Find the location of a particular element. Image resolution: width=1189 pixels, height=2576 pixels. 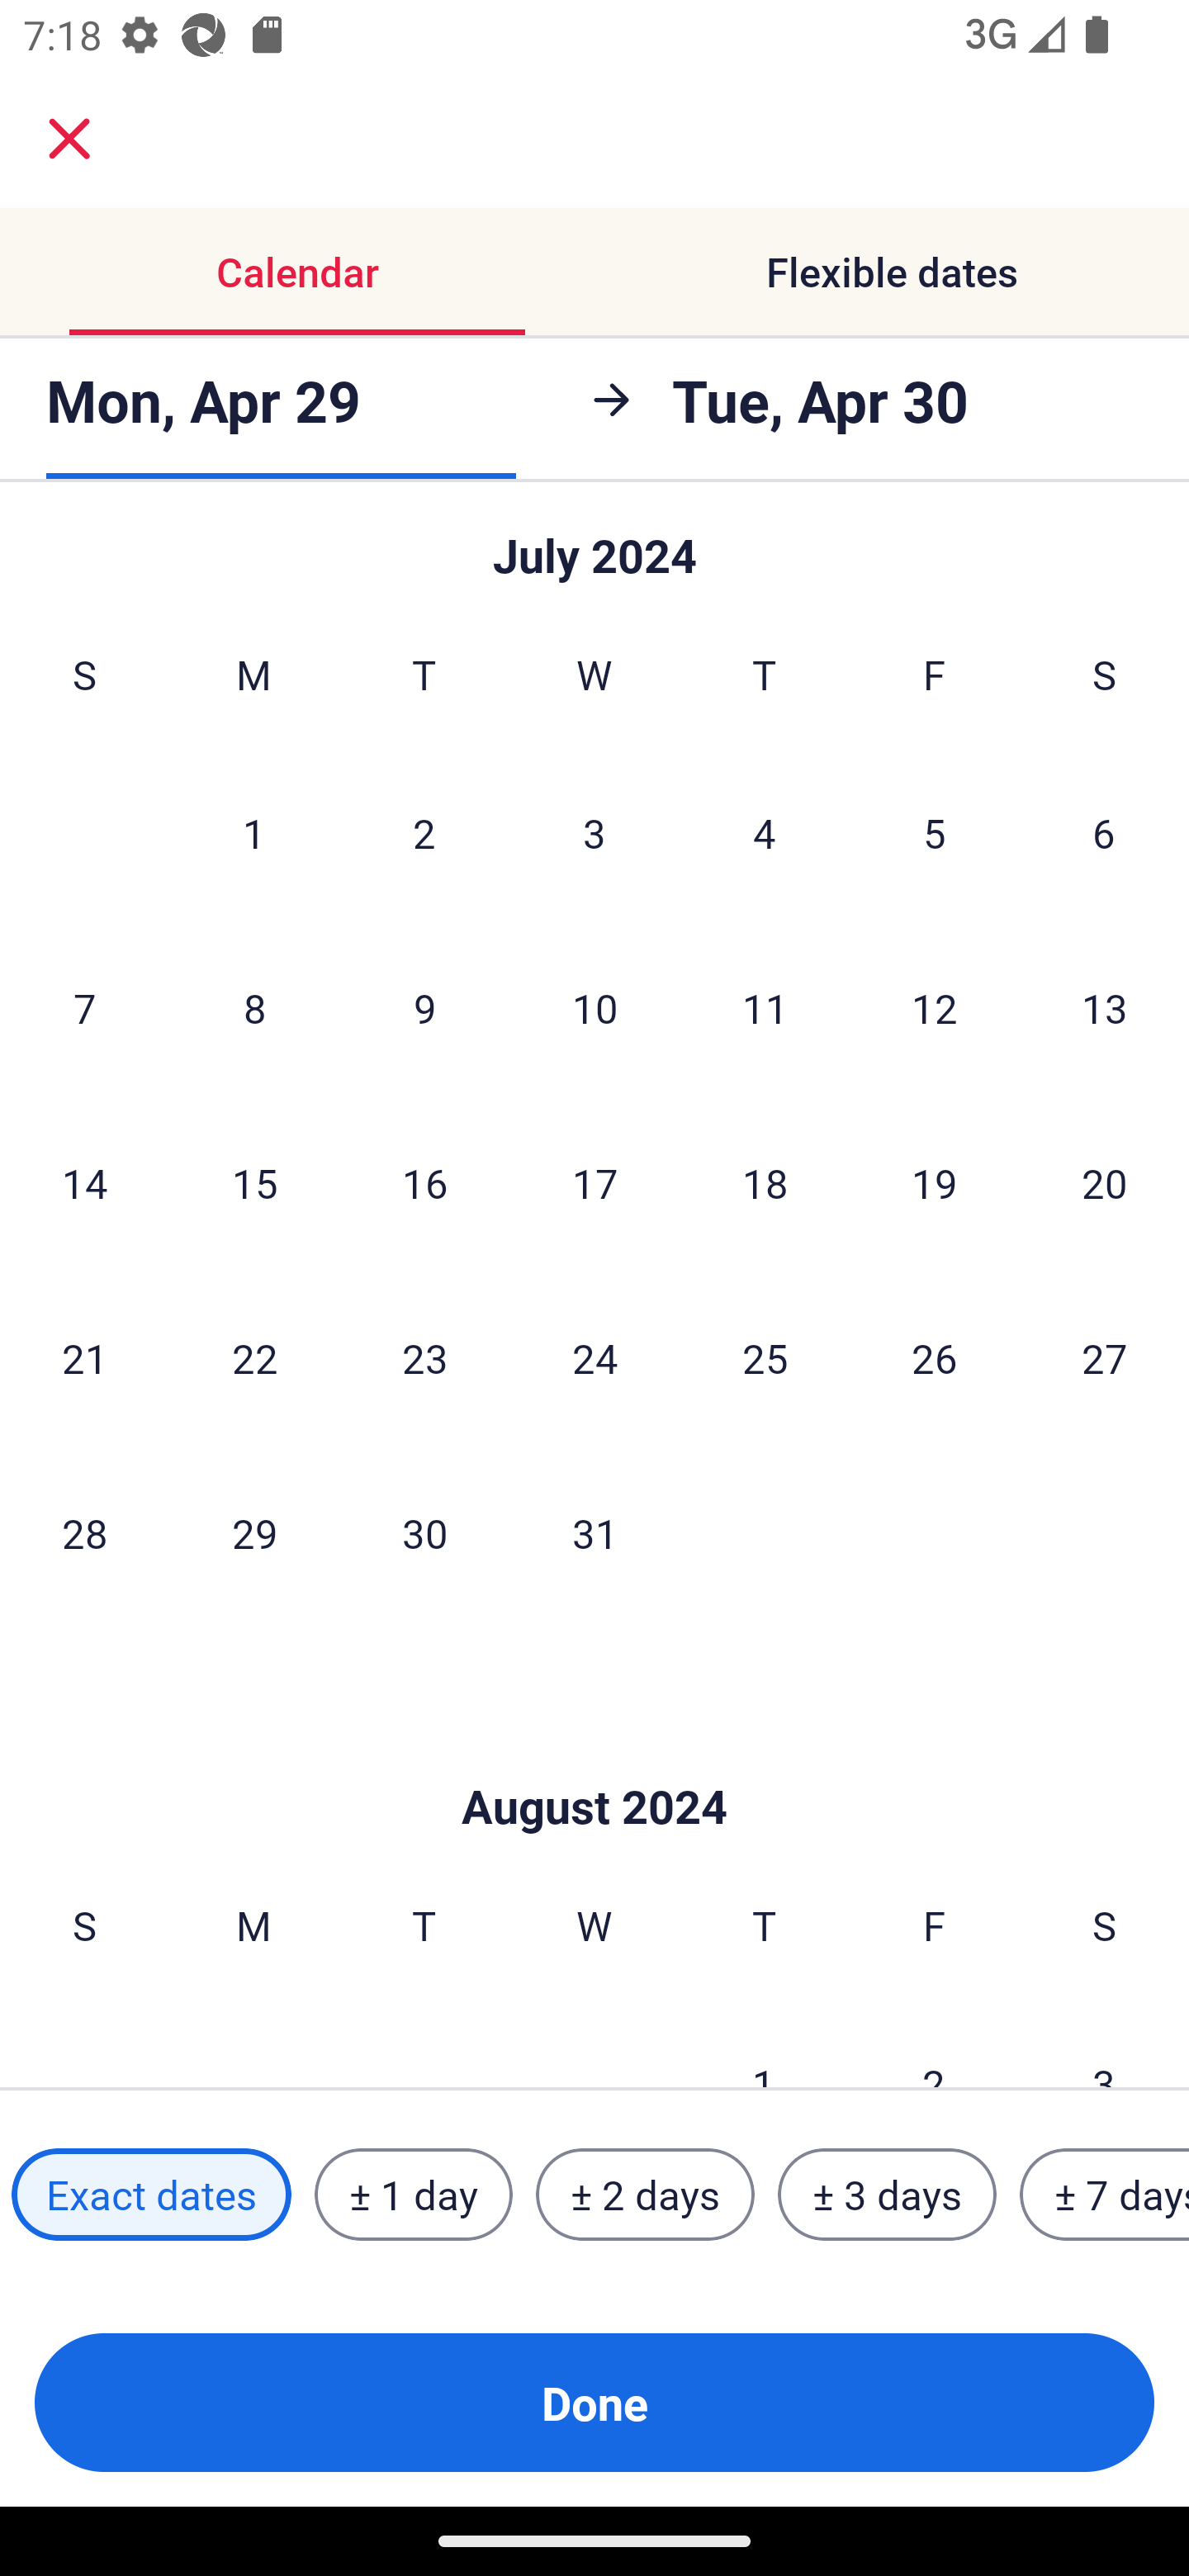

21 Sunday, July 21, 2024 is located at coordinates (84, 1357).